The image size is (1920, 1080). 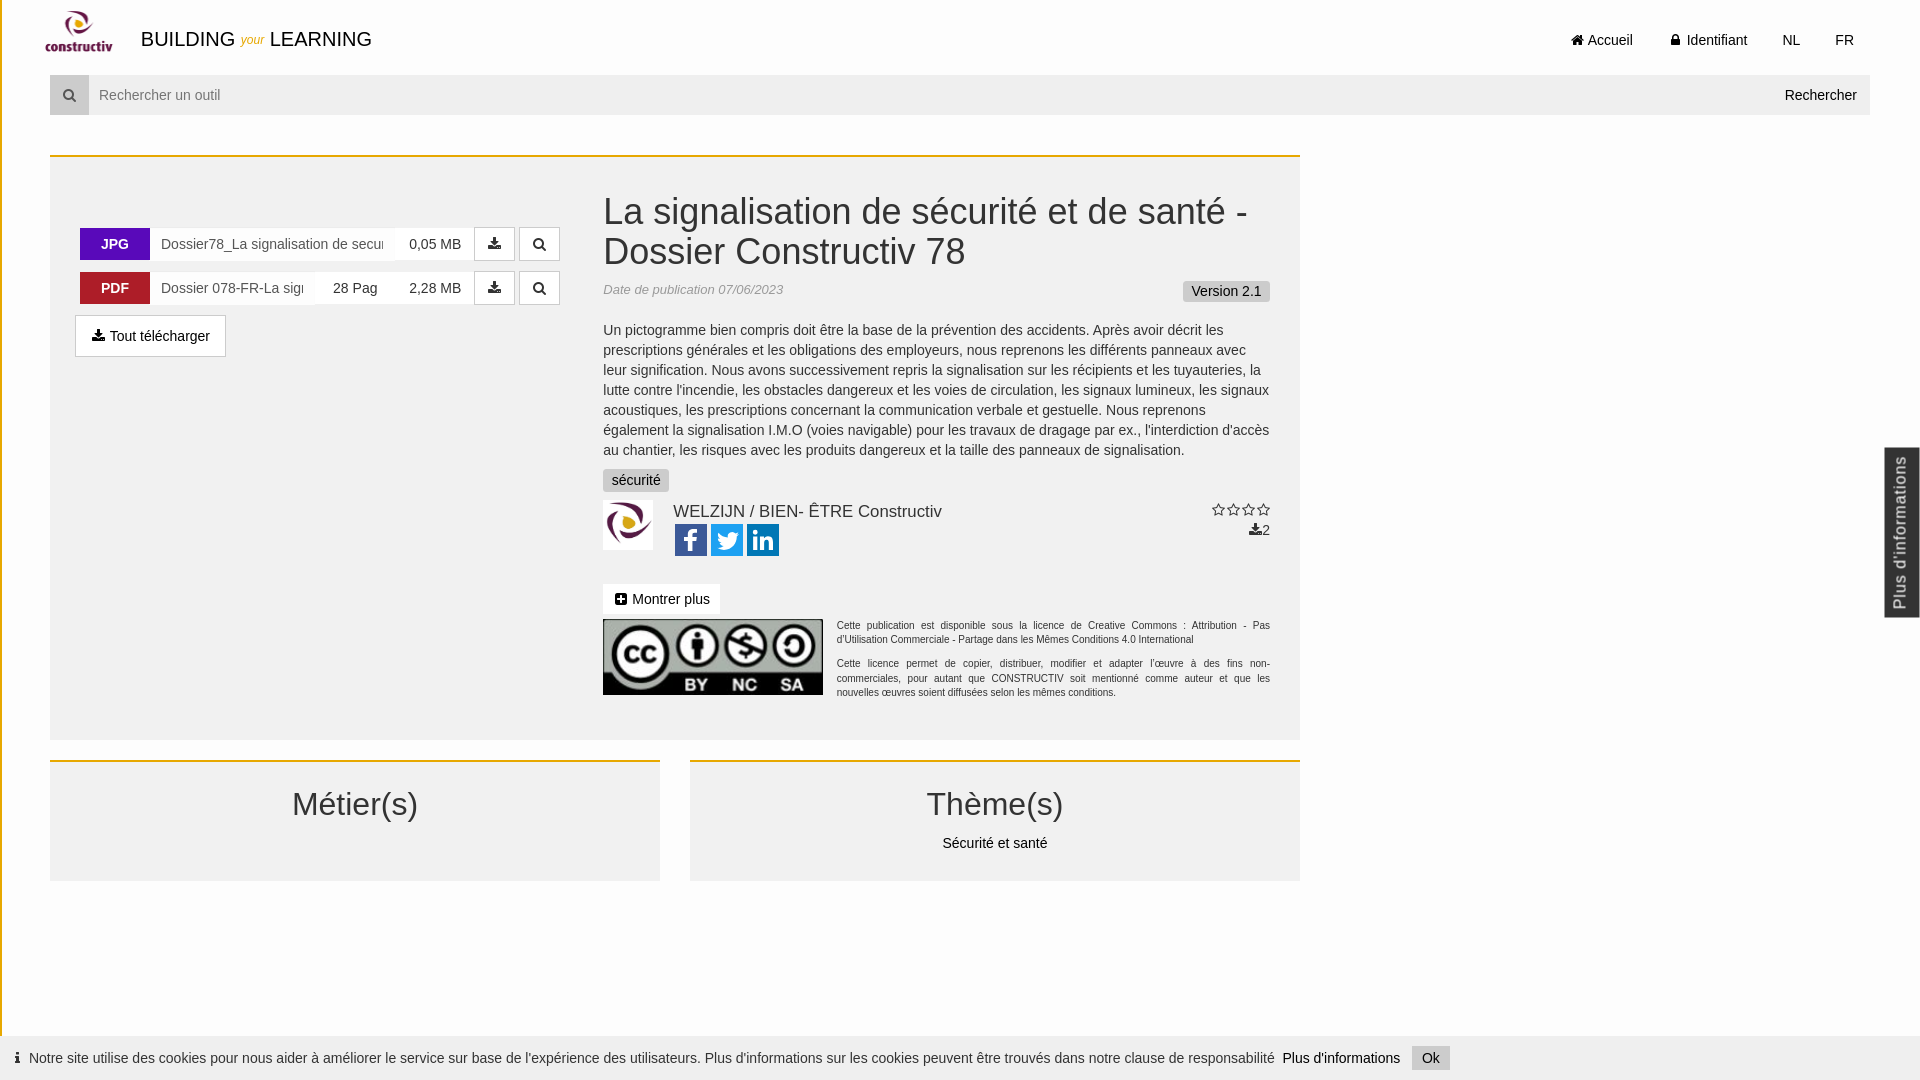 What do you see at coordinates (1341, 1058) in the screenshot?
I see `Plus d'informations` at bounding box center [1341, 1058].